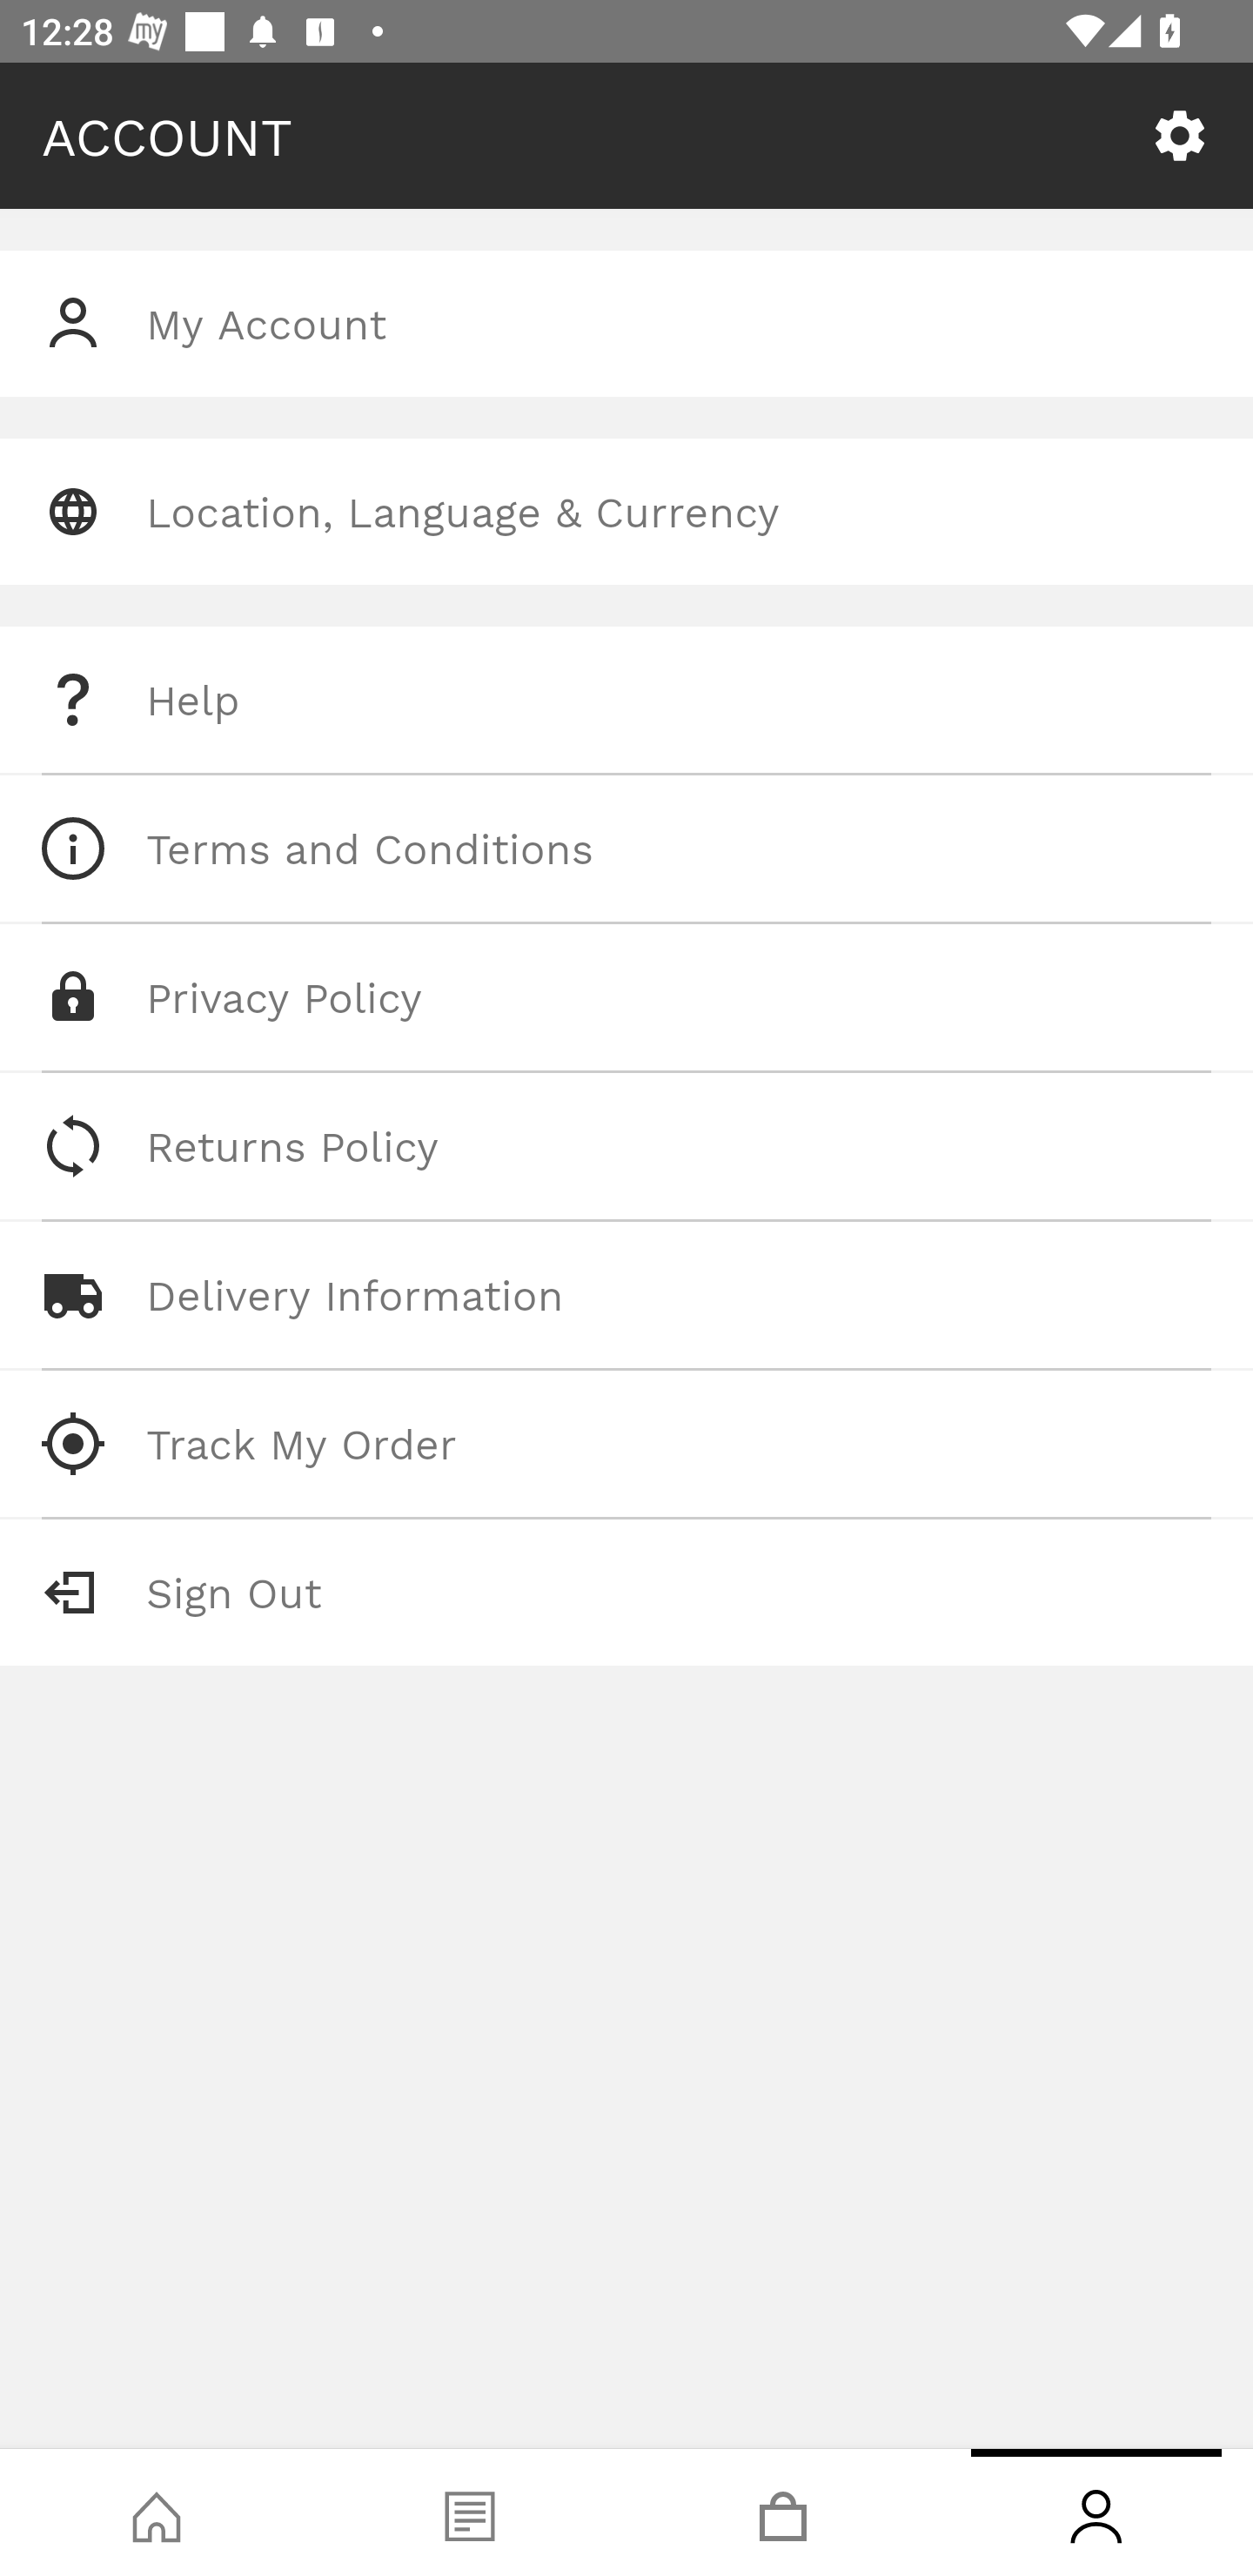  Describe the element at coordinates (626, 323) in the screenshot. I see `My Account` at that location.